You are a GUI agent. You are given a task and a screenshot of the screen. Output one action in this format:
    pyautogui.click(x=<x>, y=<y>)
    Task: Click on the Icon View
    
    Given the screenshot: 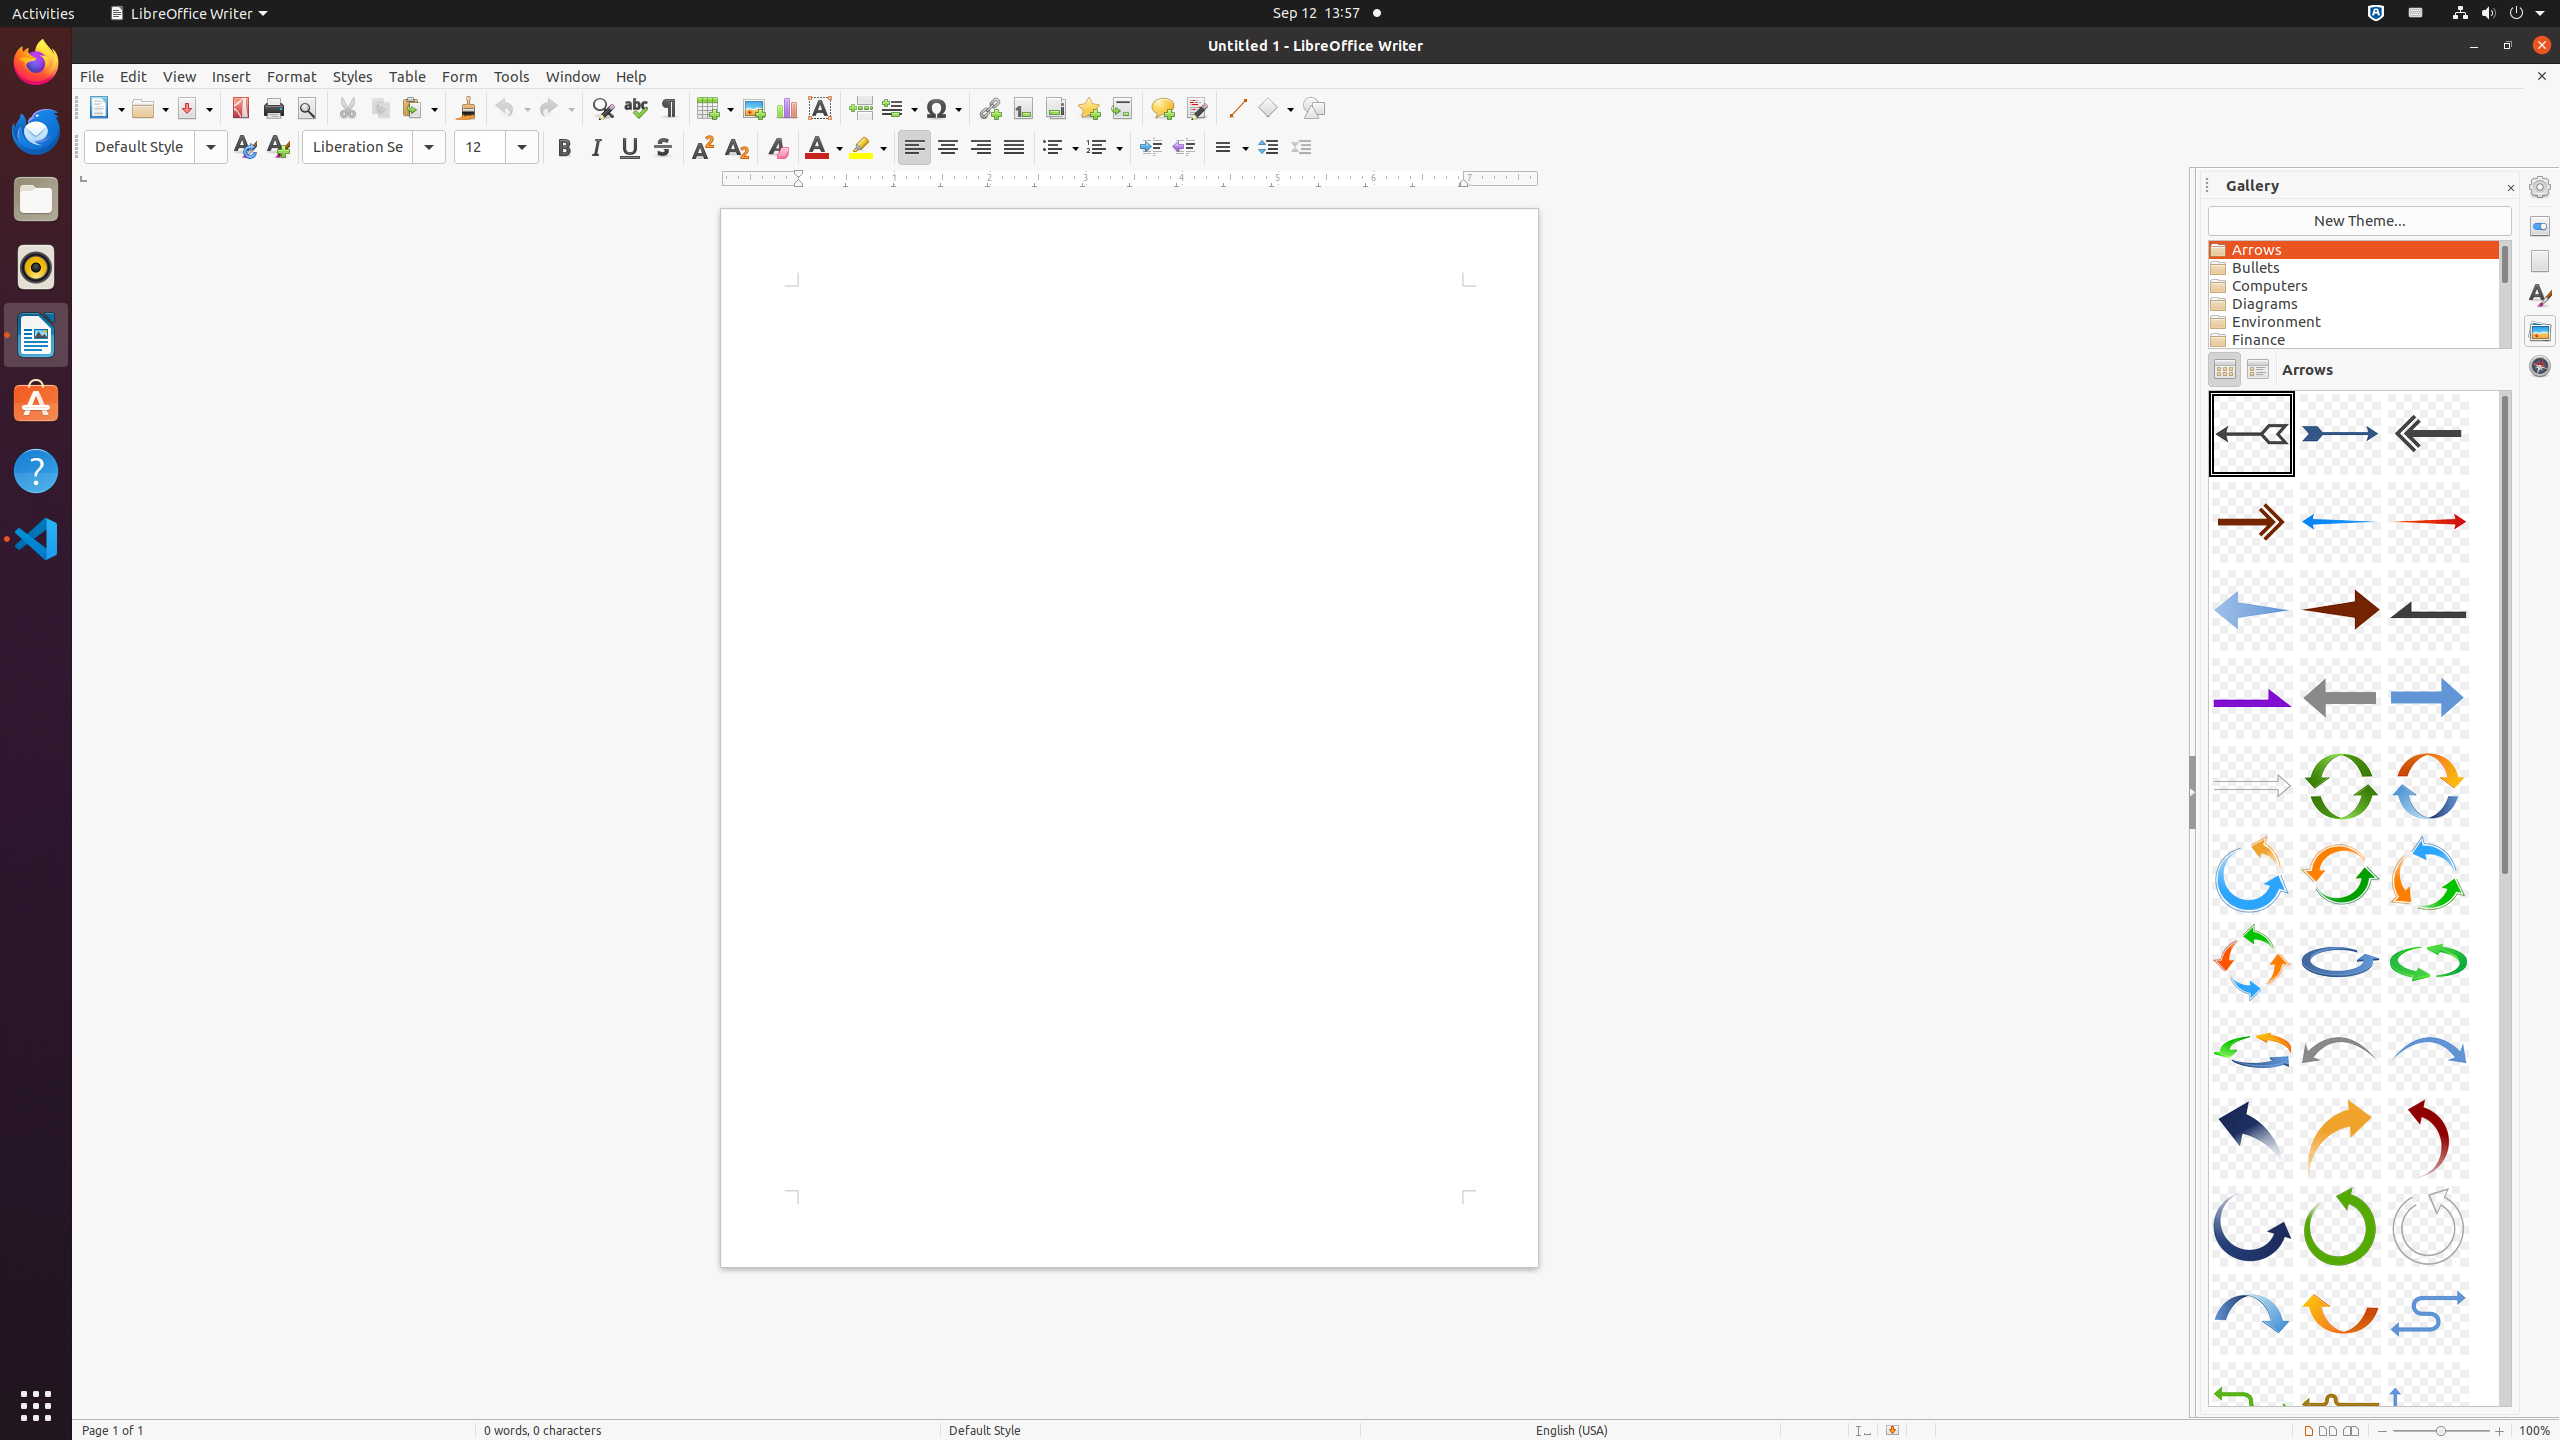 What is the action you would take?
    pyautogui.click(x=2224, y=370)
    